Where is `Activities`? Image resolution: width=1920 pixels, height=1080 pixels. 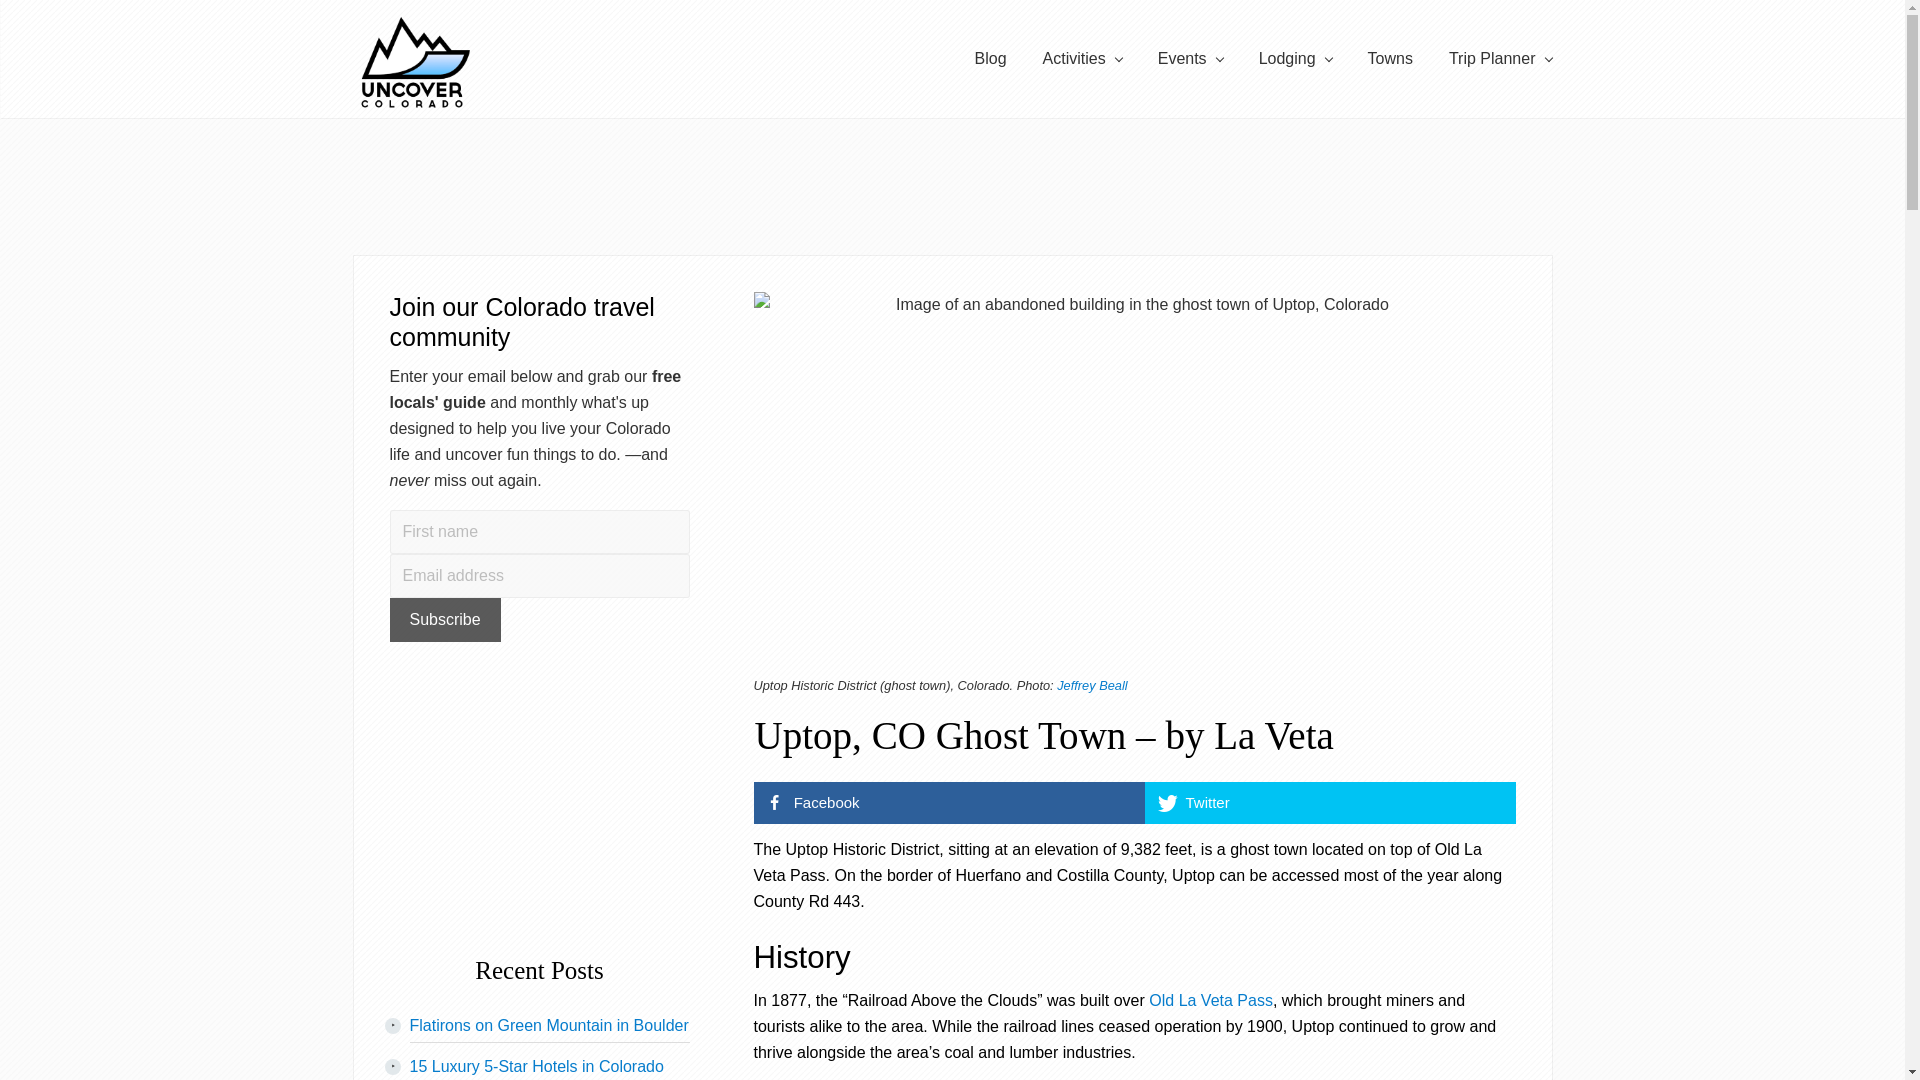 Activities is located at coordinates (1082, 59).